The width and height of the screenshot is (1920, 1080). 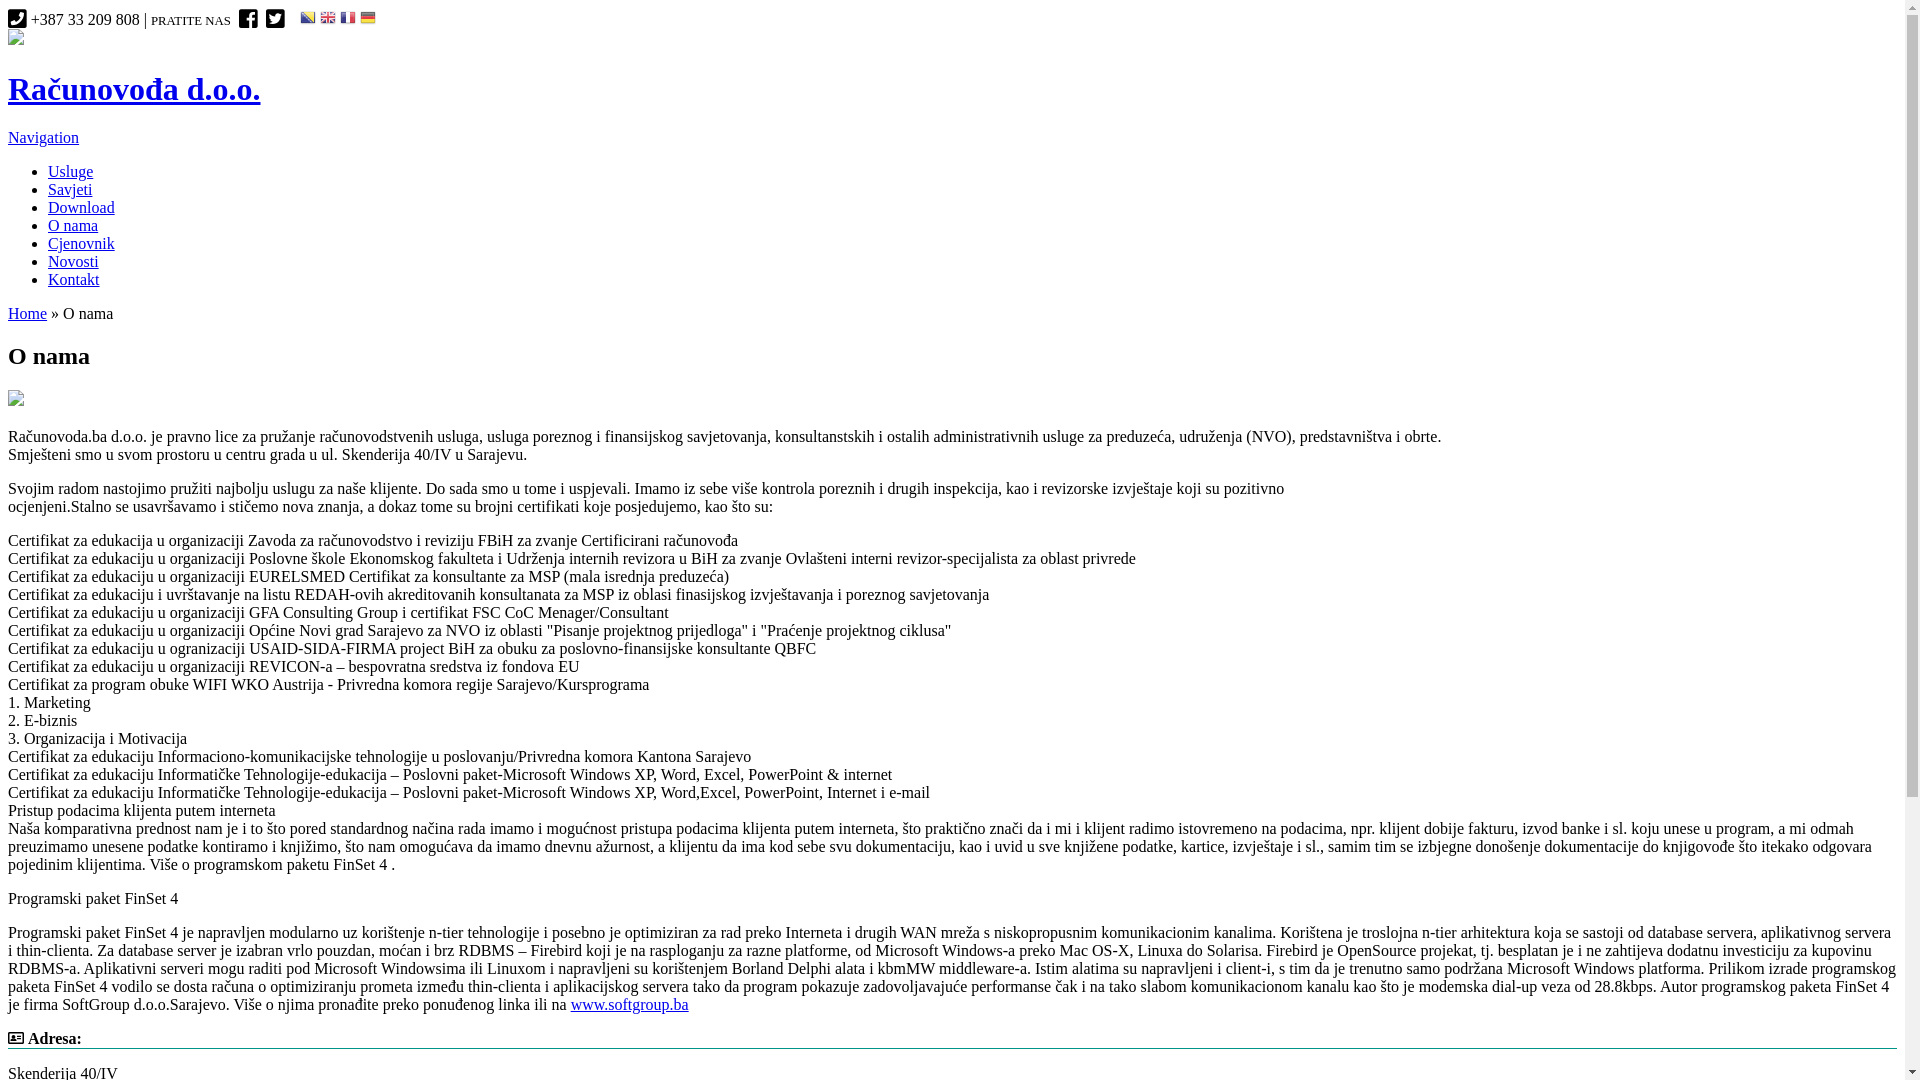 I want to click on Home, so click(x=28, y=314).